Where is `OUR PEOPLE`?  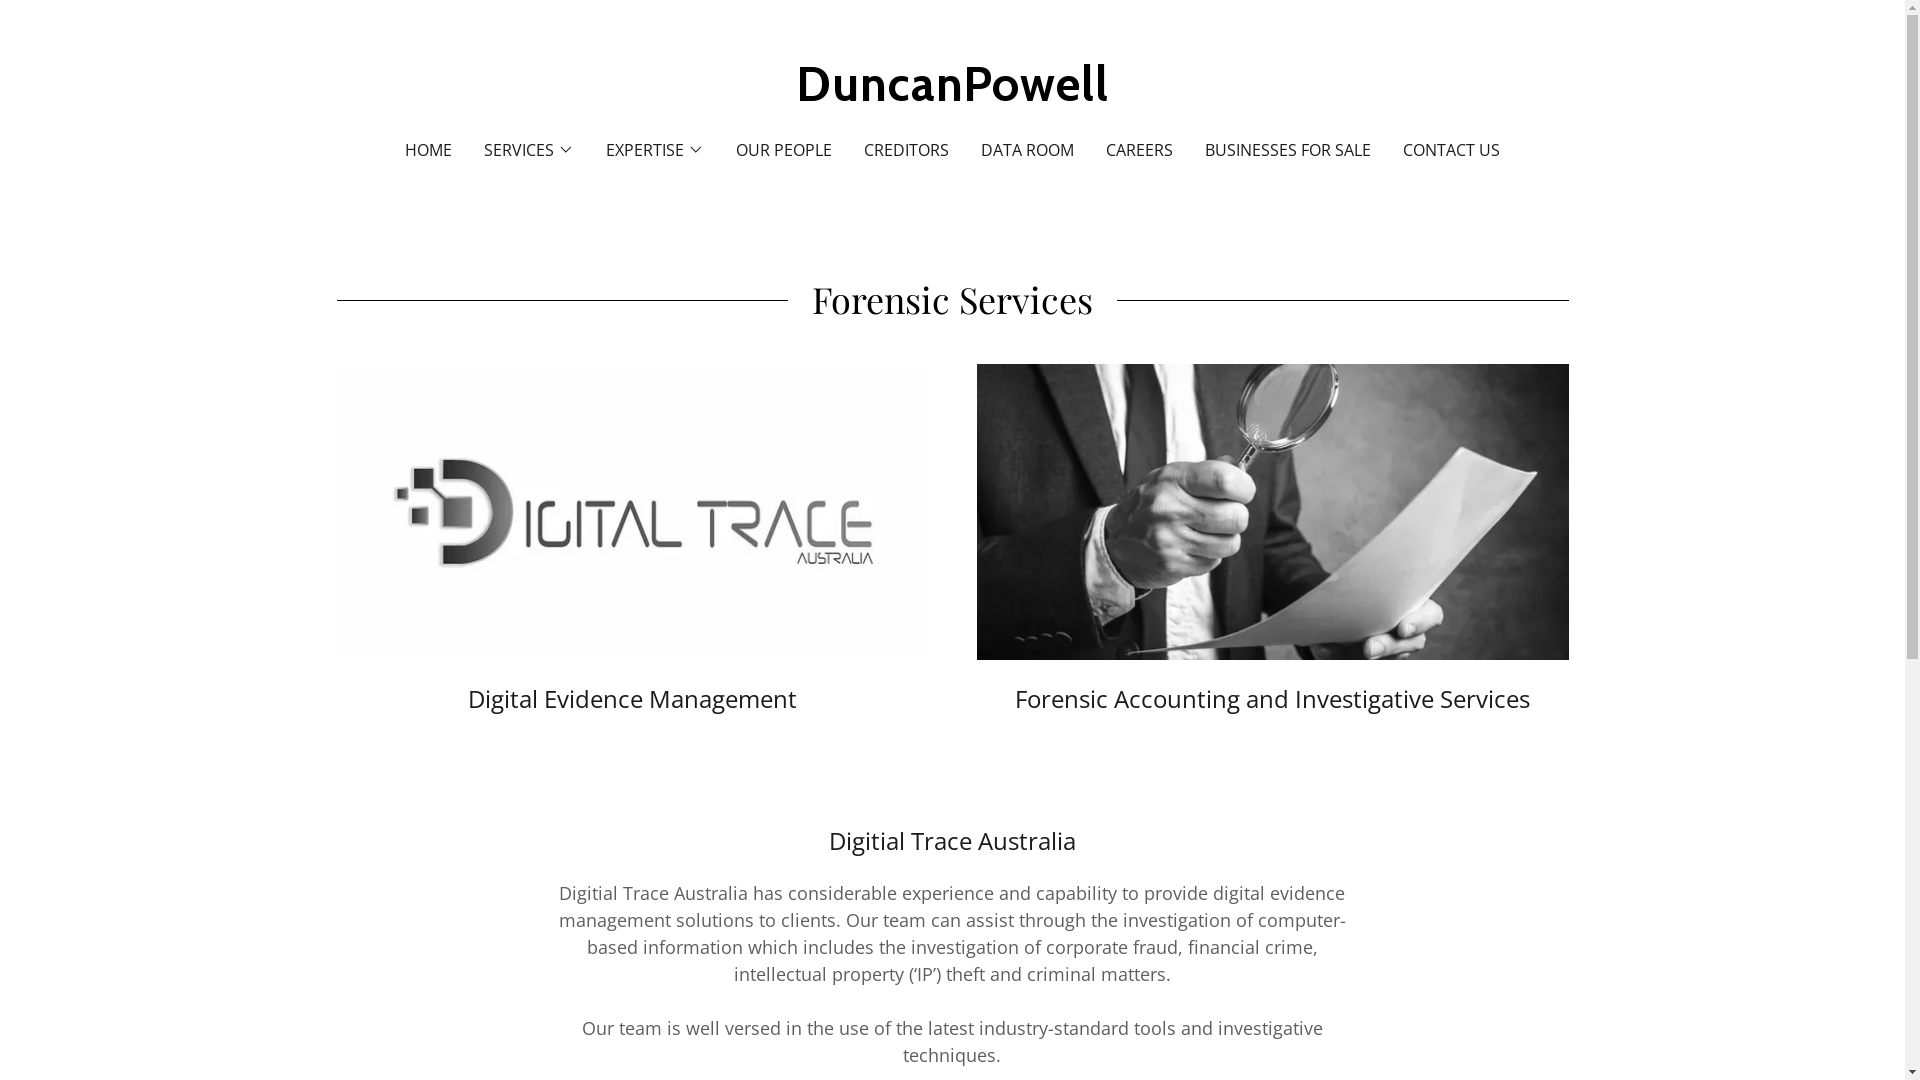
OUR PEOPLE is located at coordinates (784, 150).